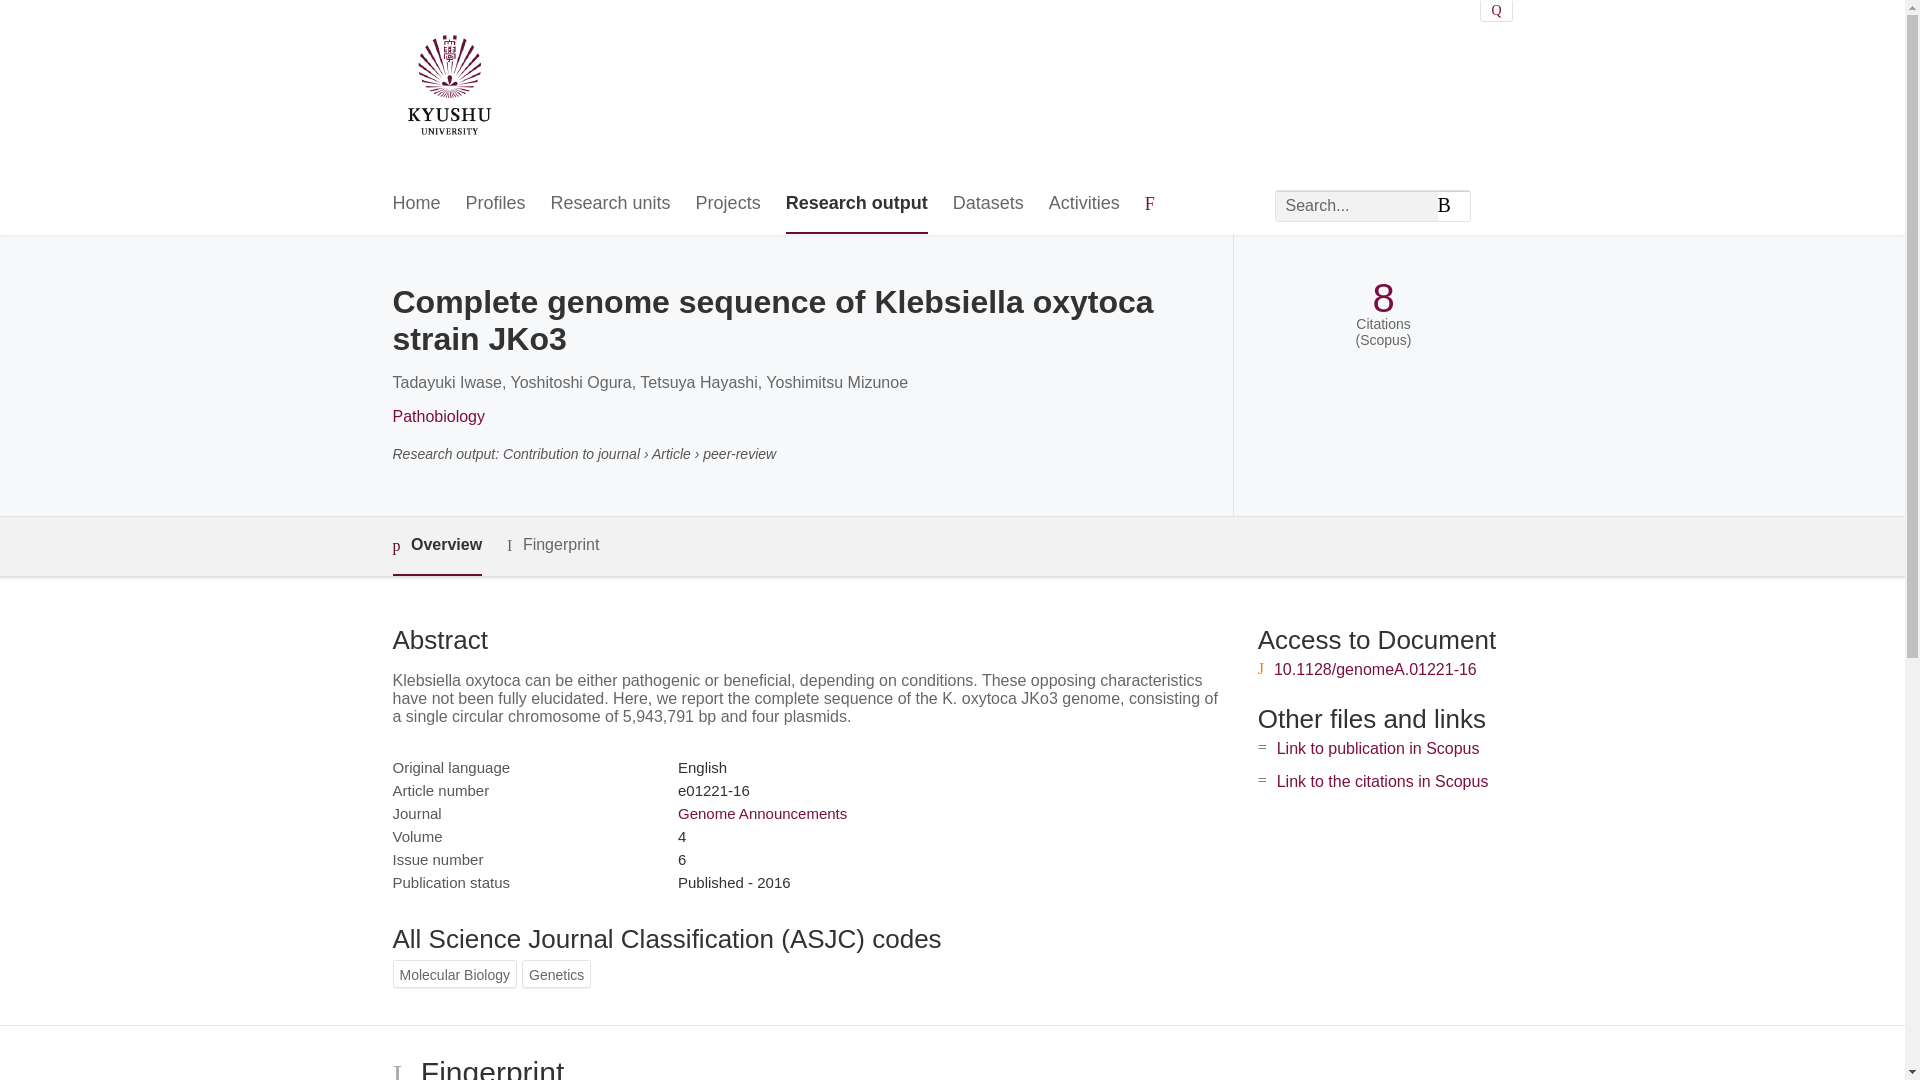 This screenshot has height=1080, width=1920. Describe the element at coordinates (552, 545) in the screenshot. I see `Fingerprint` at that location.